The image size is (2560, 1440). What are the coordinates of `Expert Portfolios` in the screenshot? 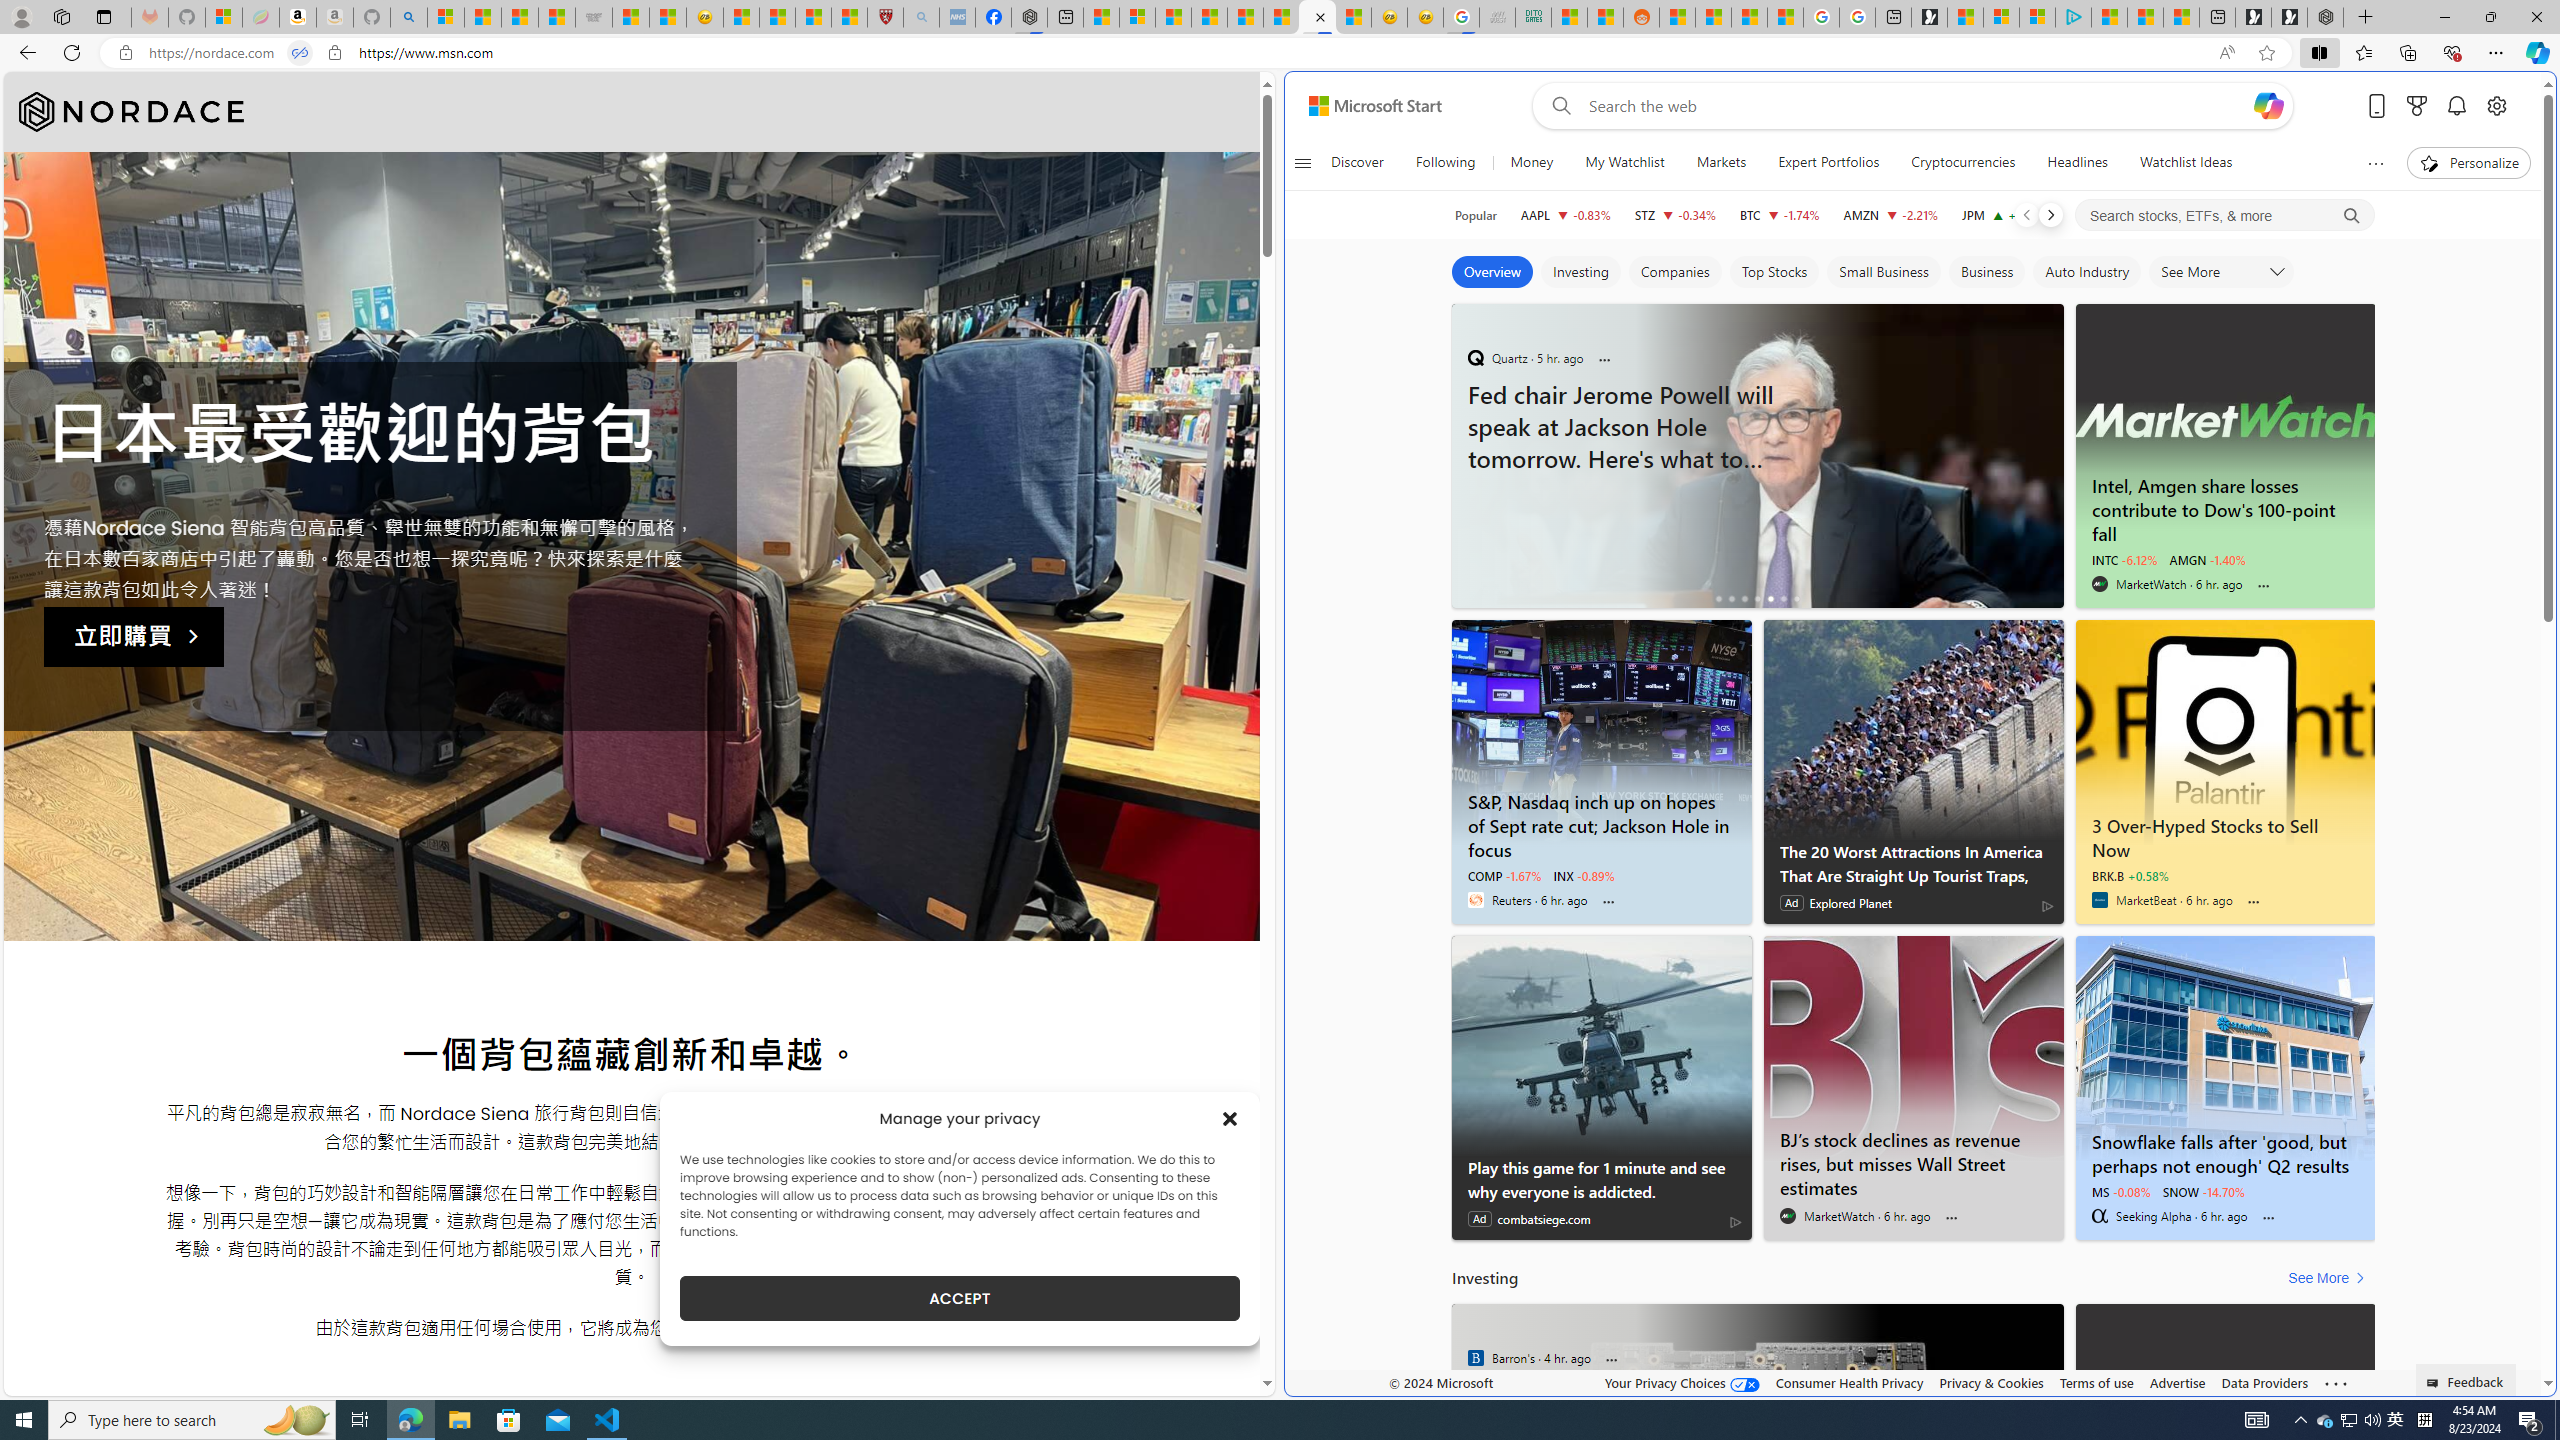 It's located at (1828, 163).